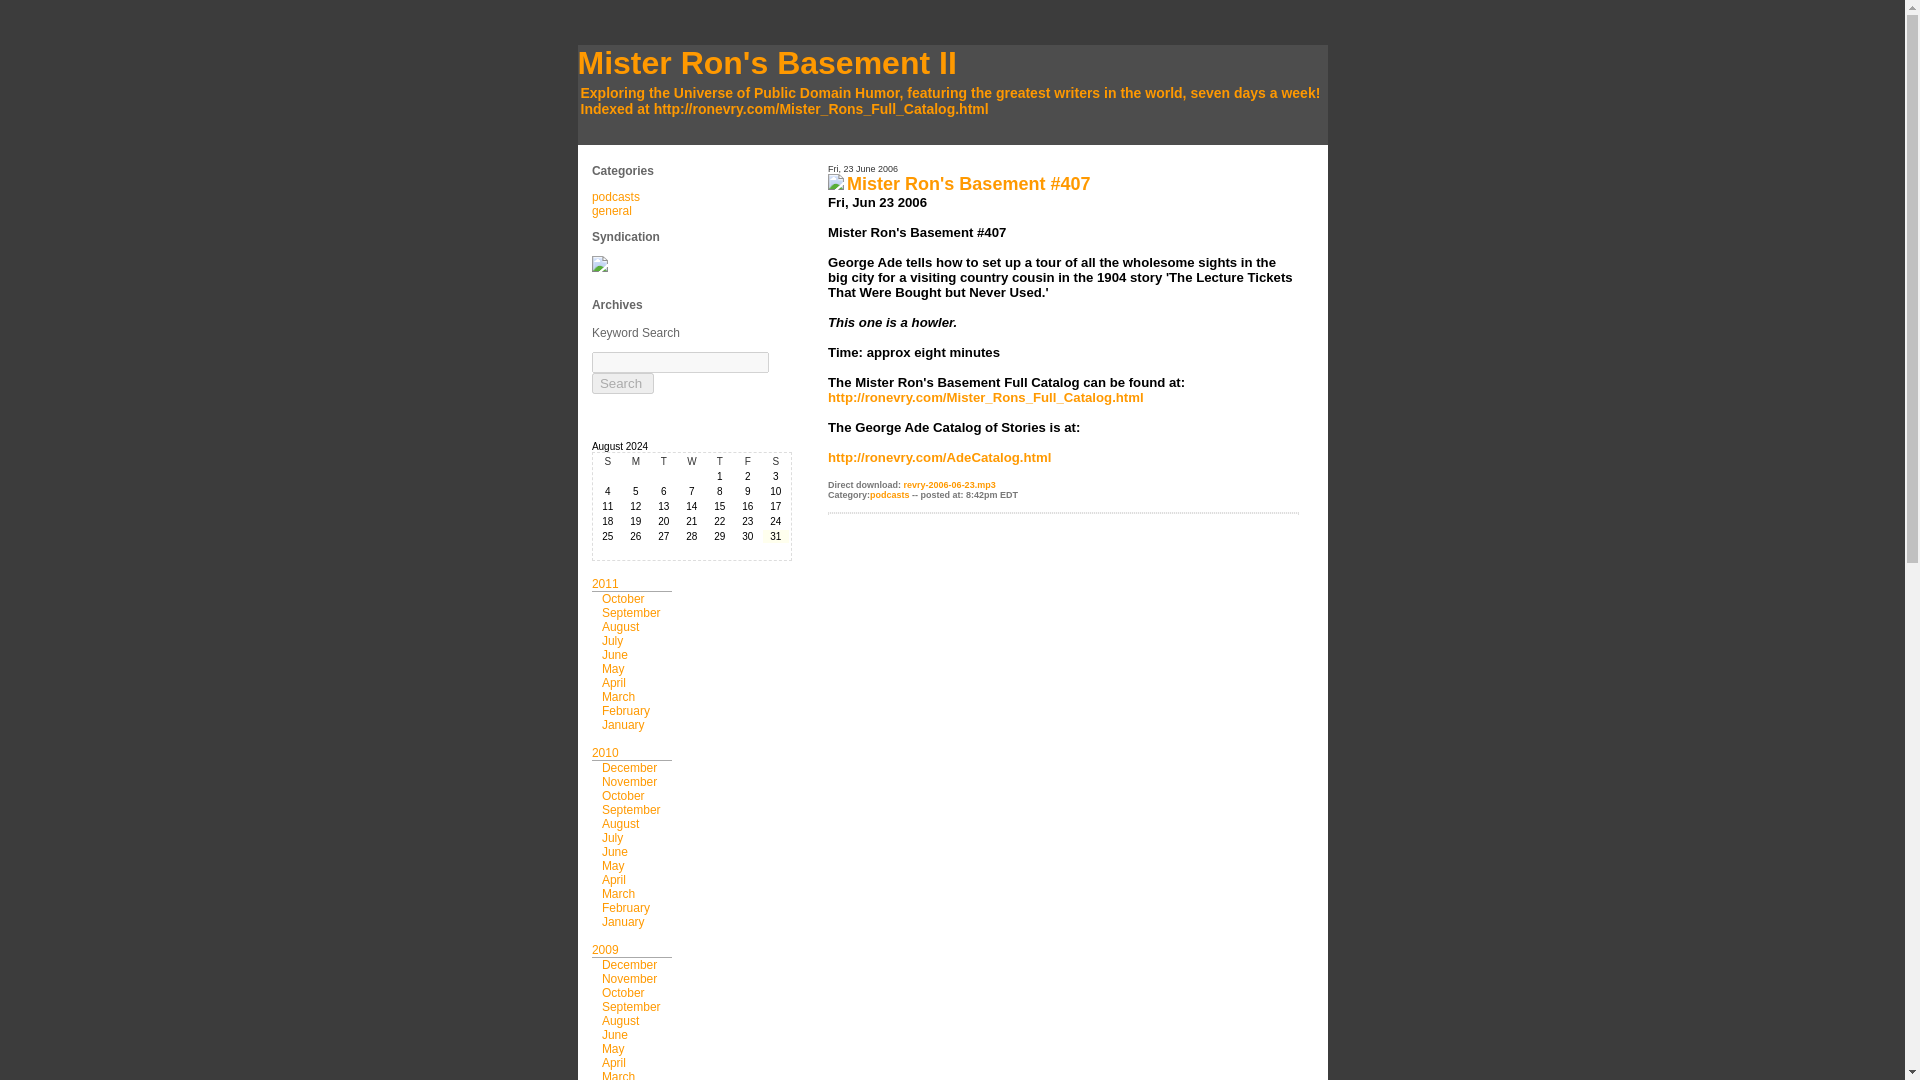 This screenshot has width=1920, height=1080. Describe the element at coordinates (618, 1075) in the screenshot. I see `March` at that location.